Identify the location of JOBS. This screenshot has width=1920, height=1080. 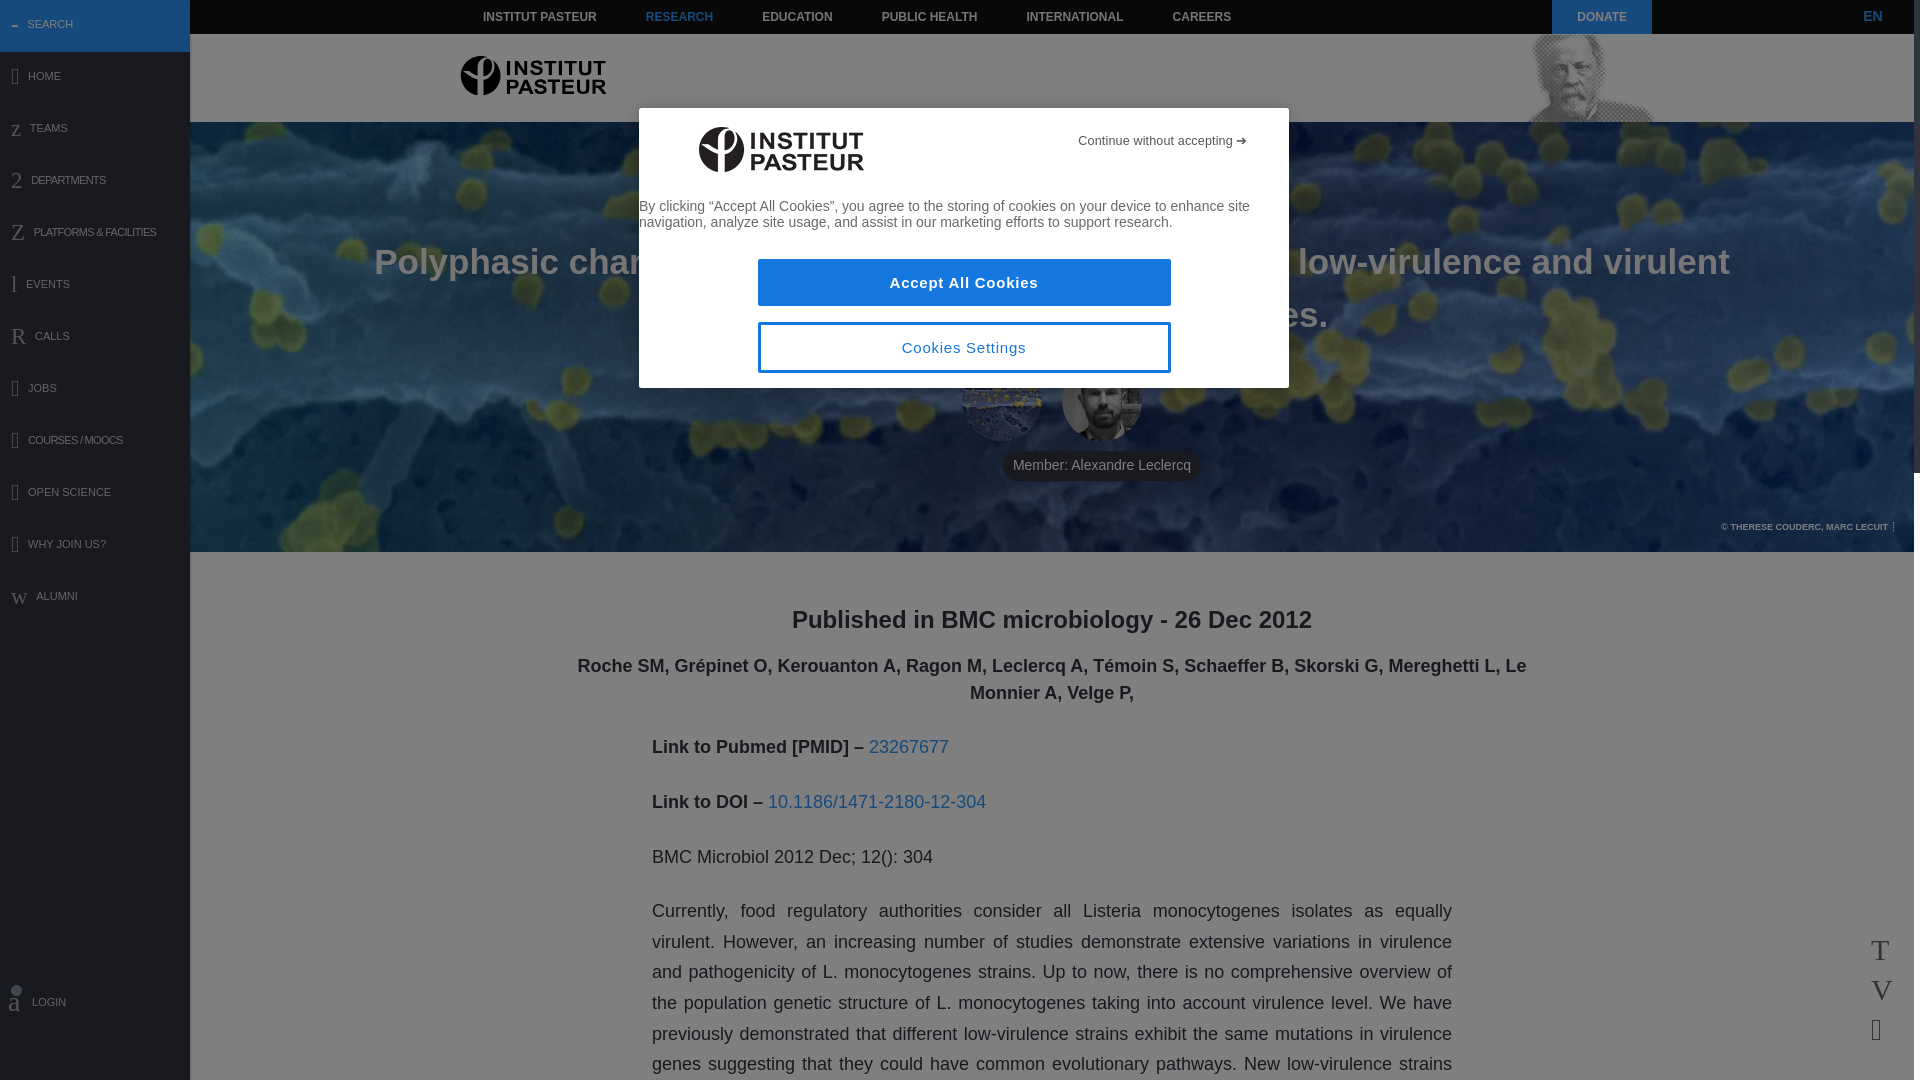
(95, 390).